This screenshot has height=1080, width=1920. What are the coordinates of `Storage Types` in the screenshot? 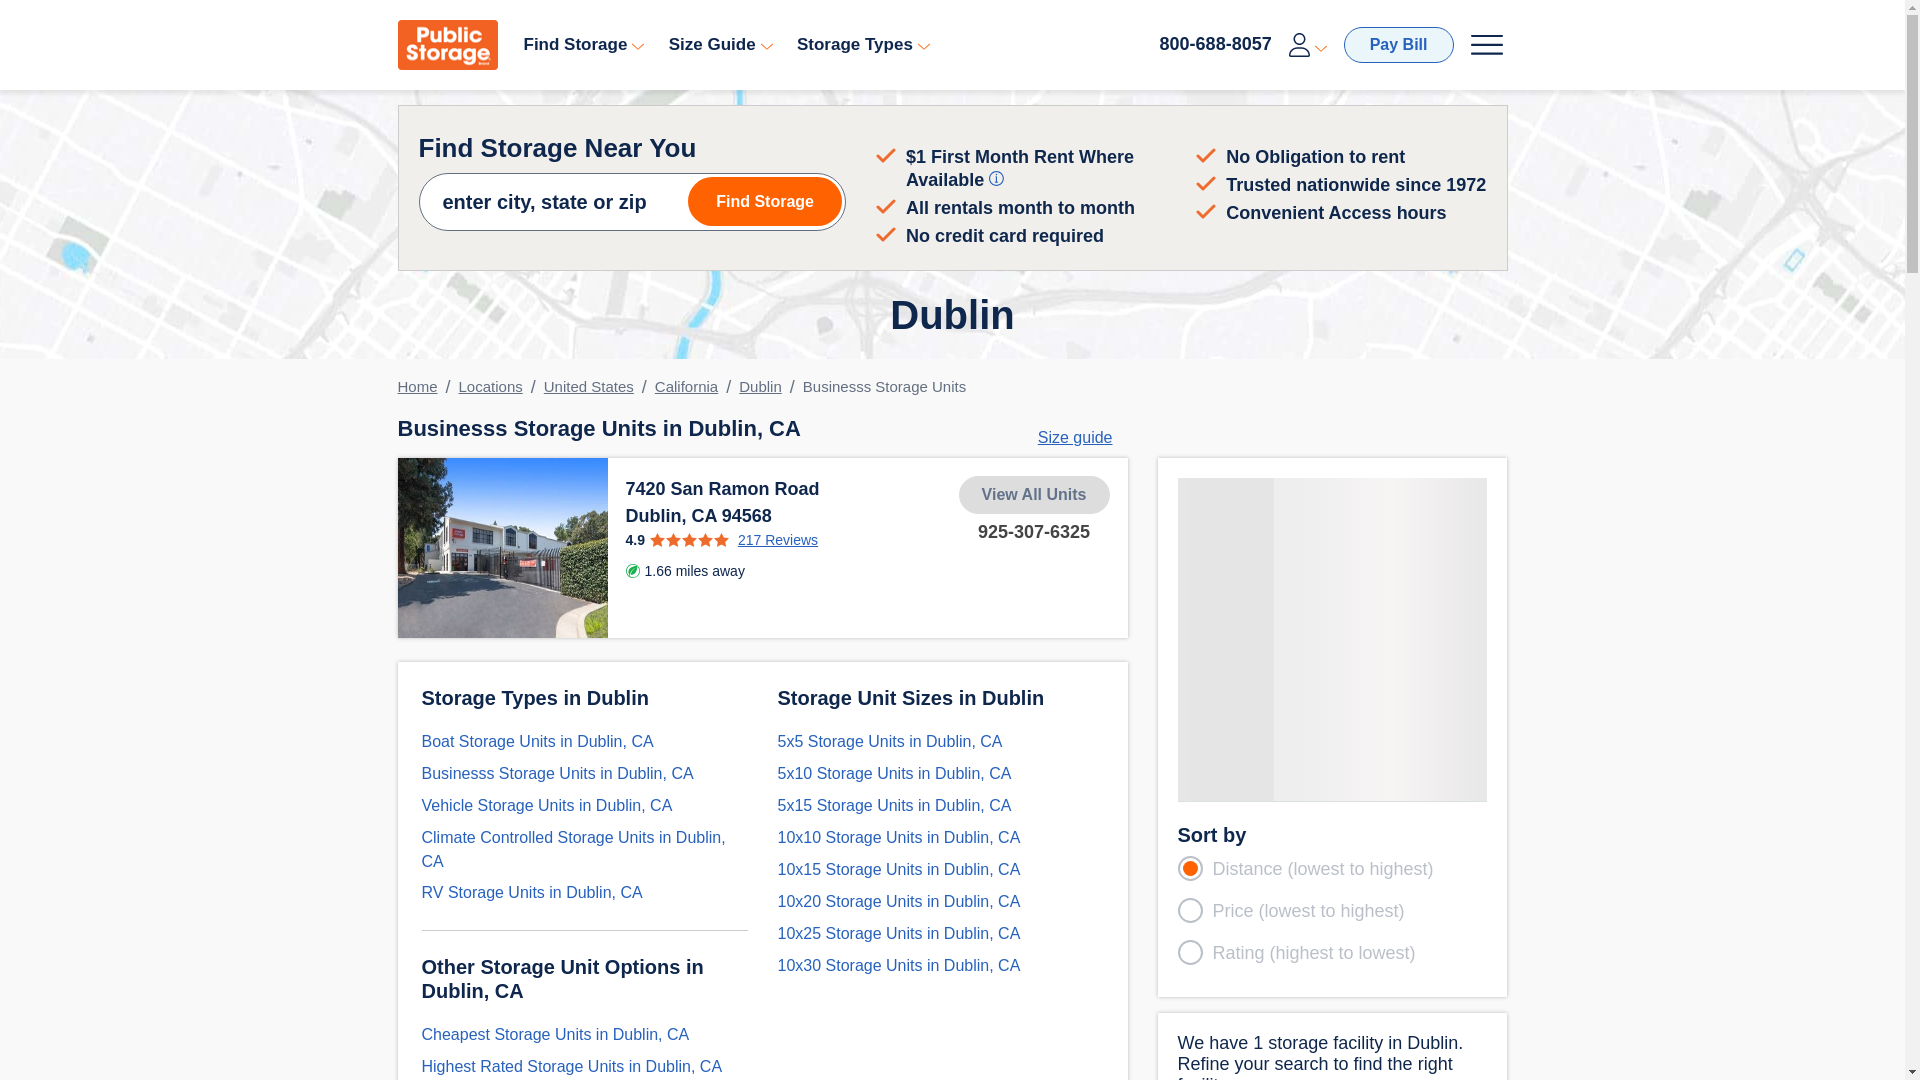 It's located at (866, 44).